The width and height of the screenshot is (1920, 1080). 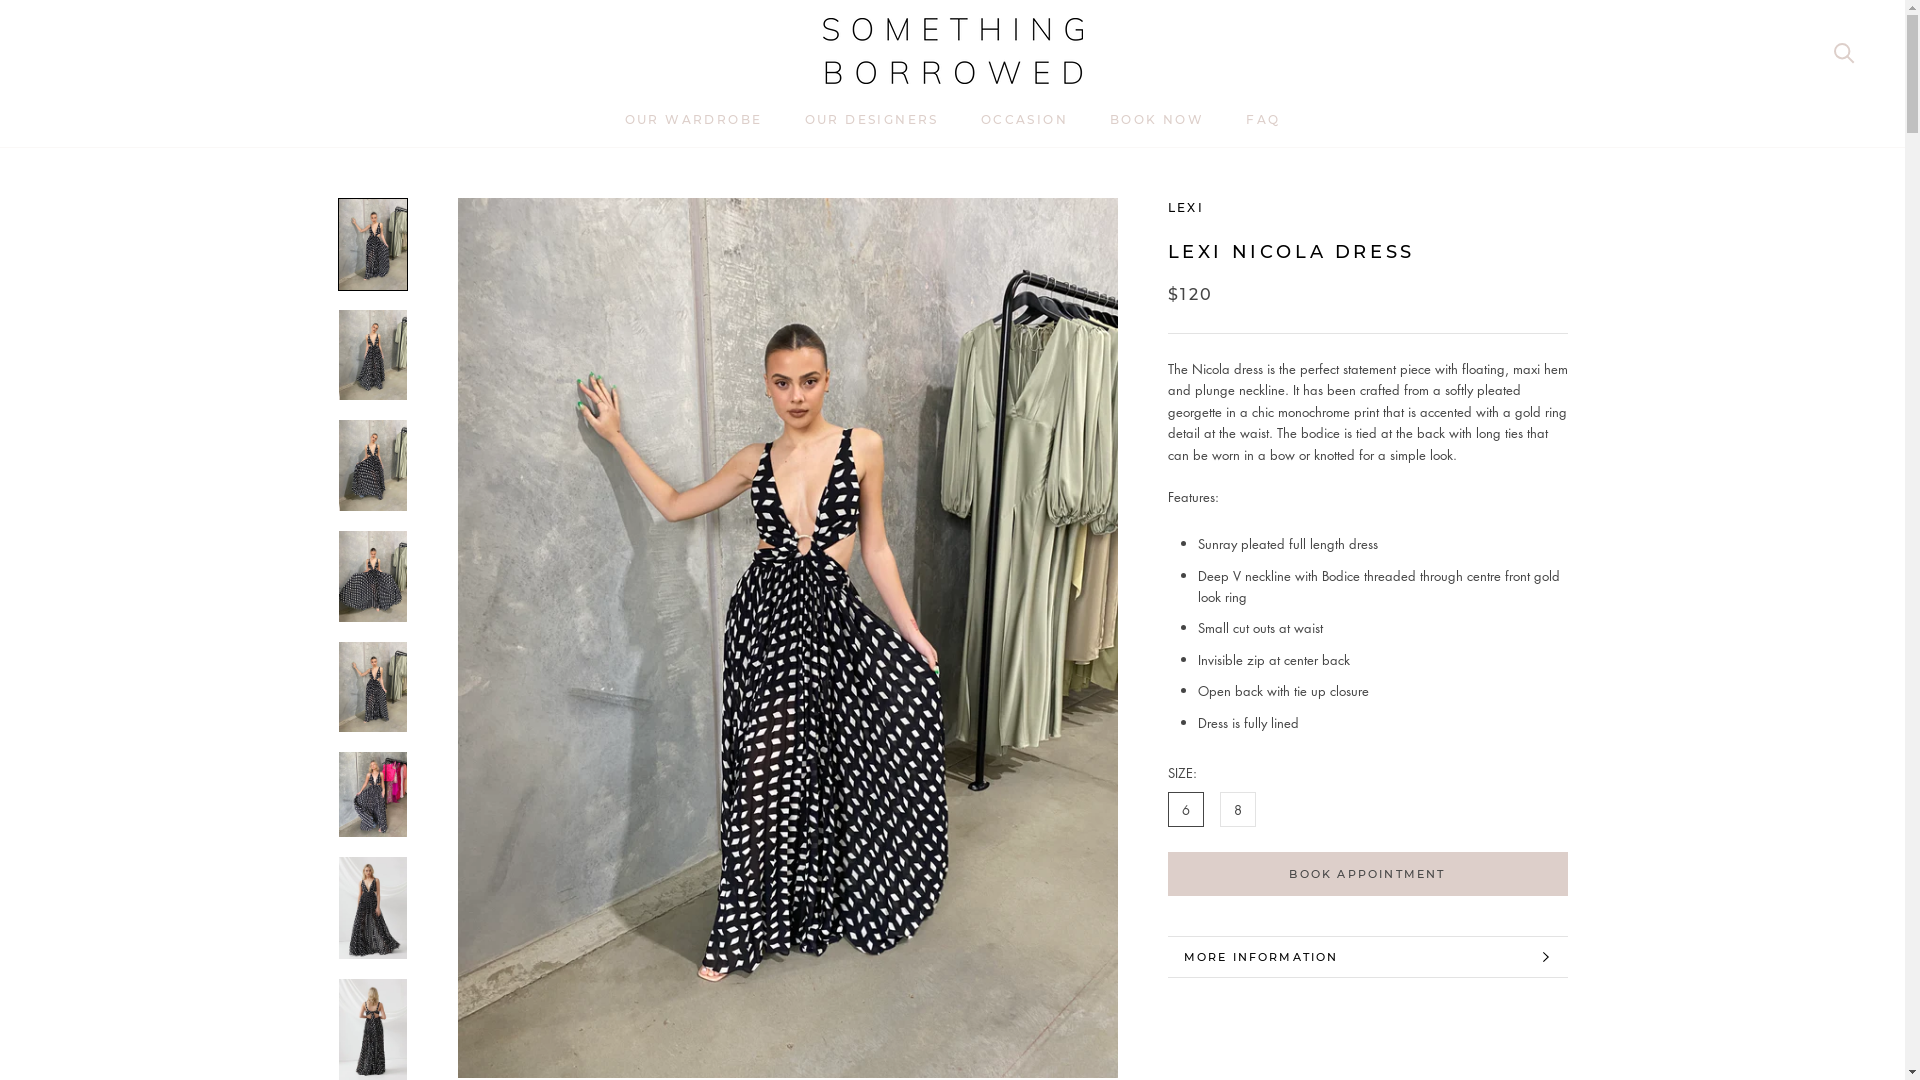 What do you see at coordinates (1368, 874) in the screenshot?
I see `BOOK APPOINTMENT` at bounding box center [1368, 874].